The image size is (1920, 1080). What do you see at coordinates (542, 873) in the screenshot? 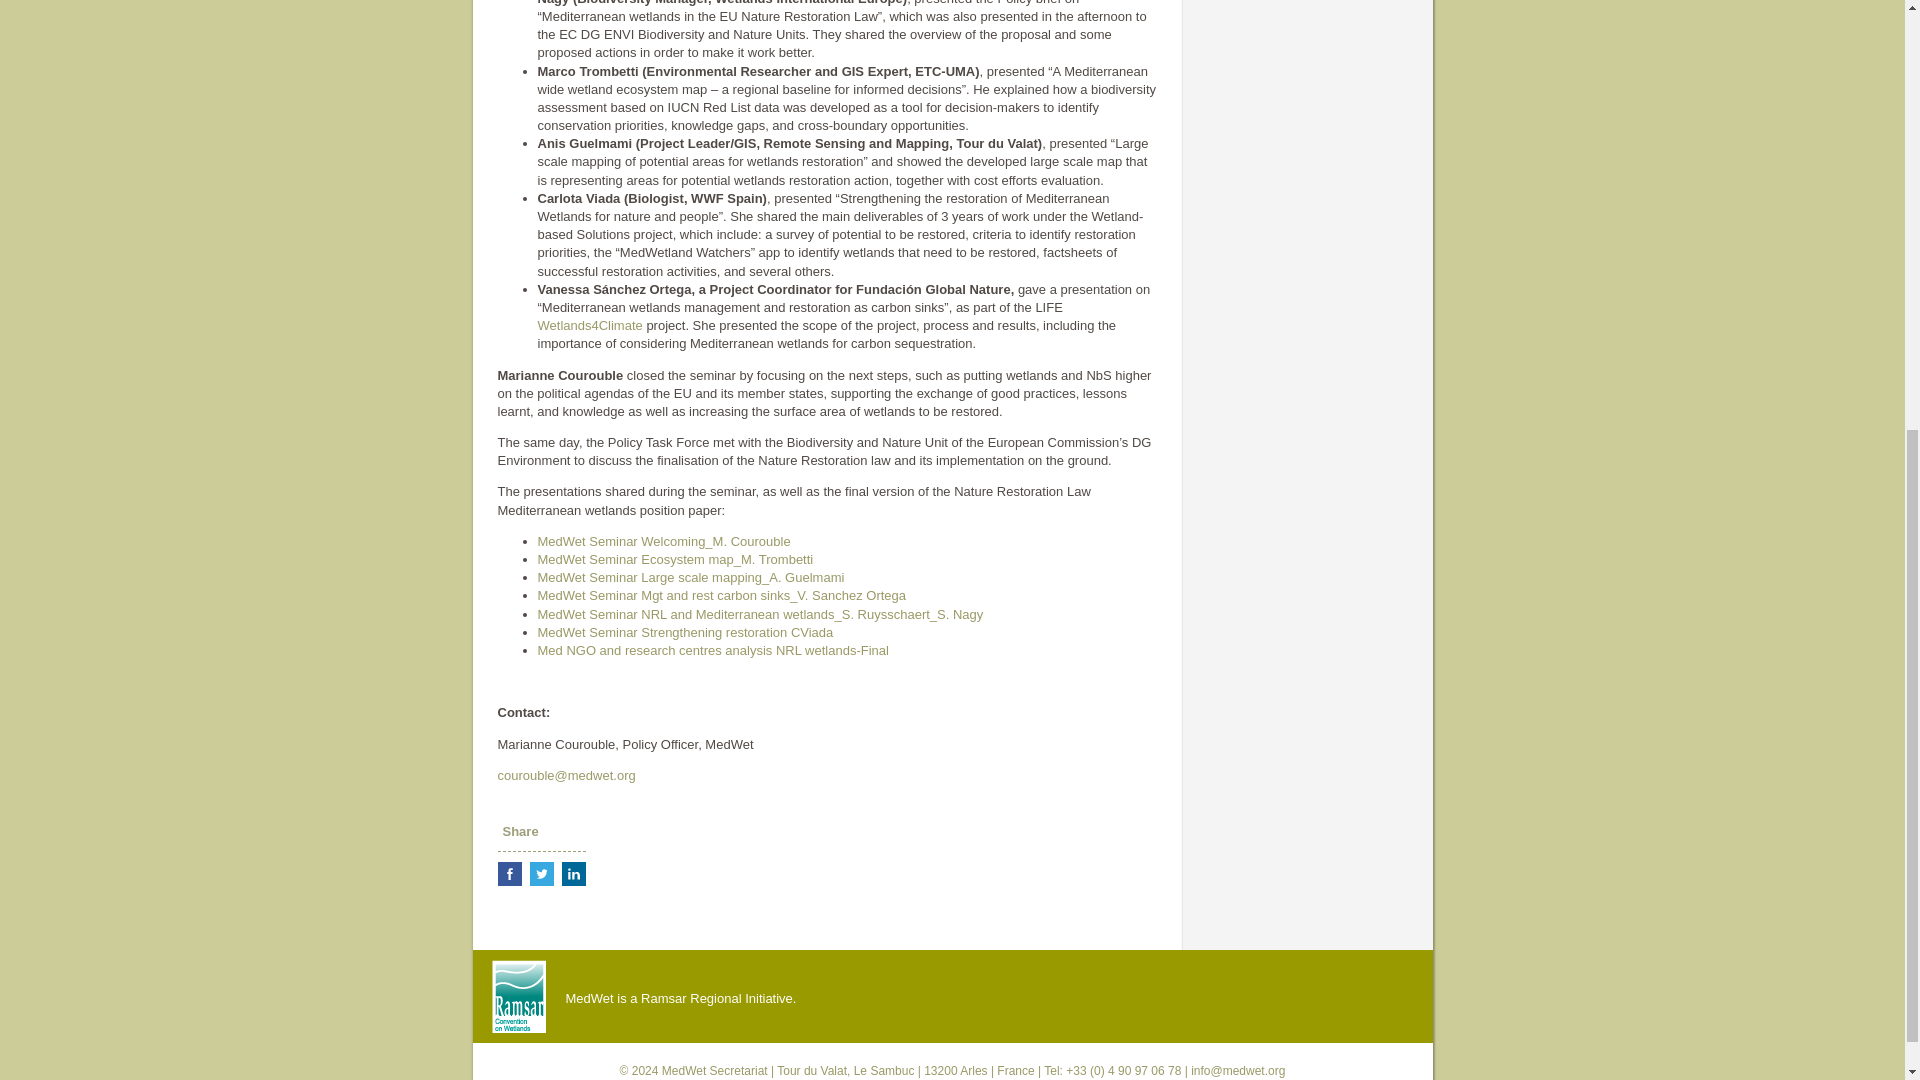
I see `Share on Twitter` at bounding box center [542, 873].